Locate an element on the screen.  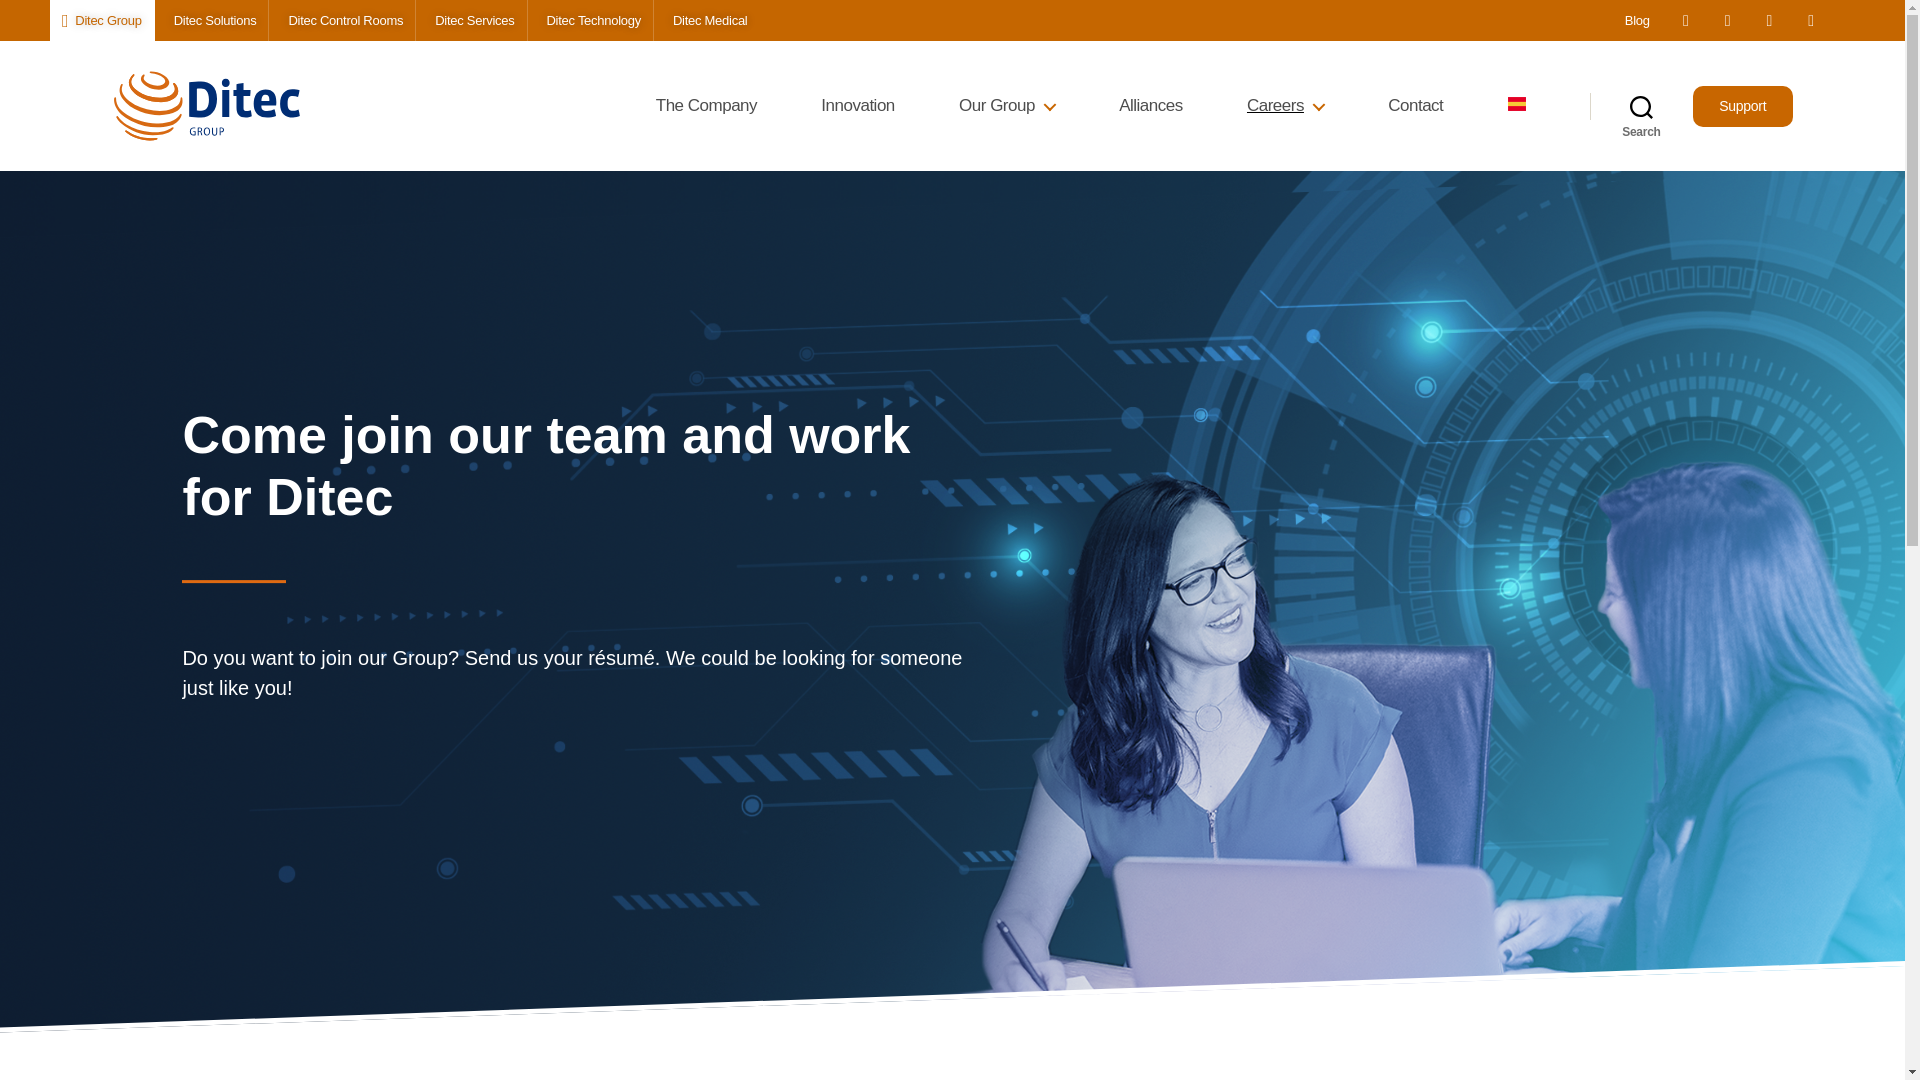
Ditec Medical is located at coordinates (707, 20).